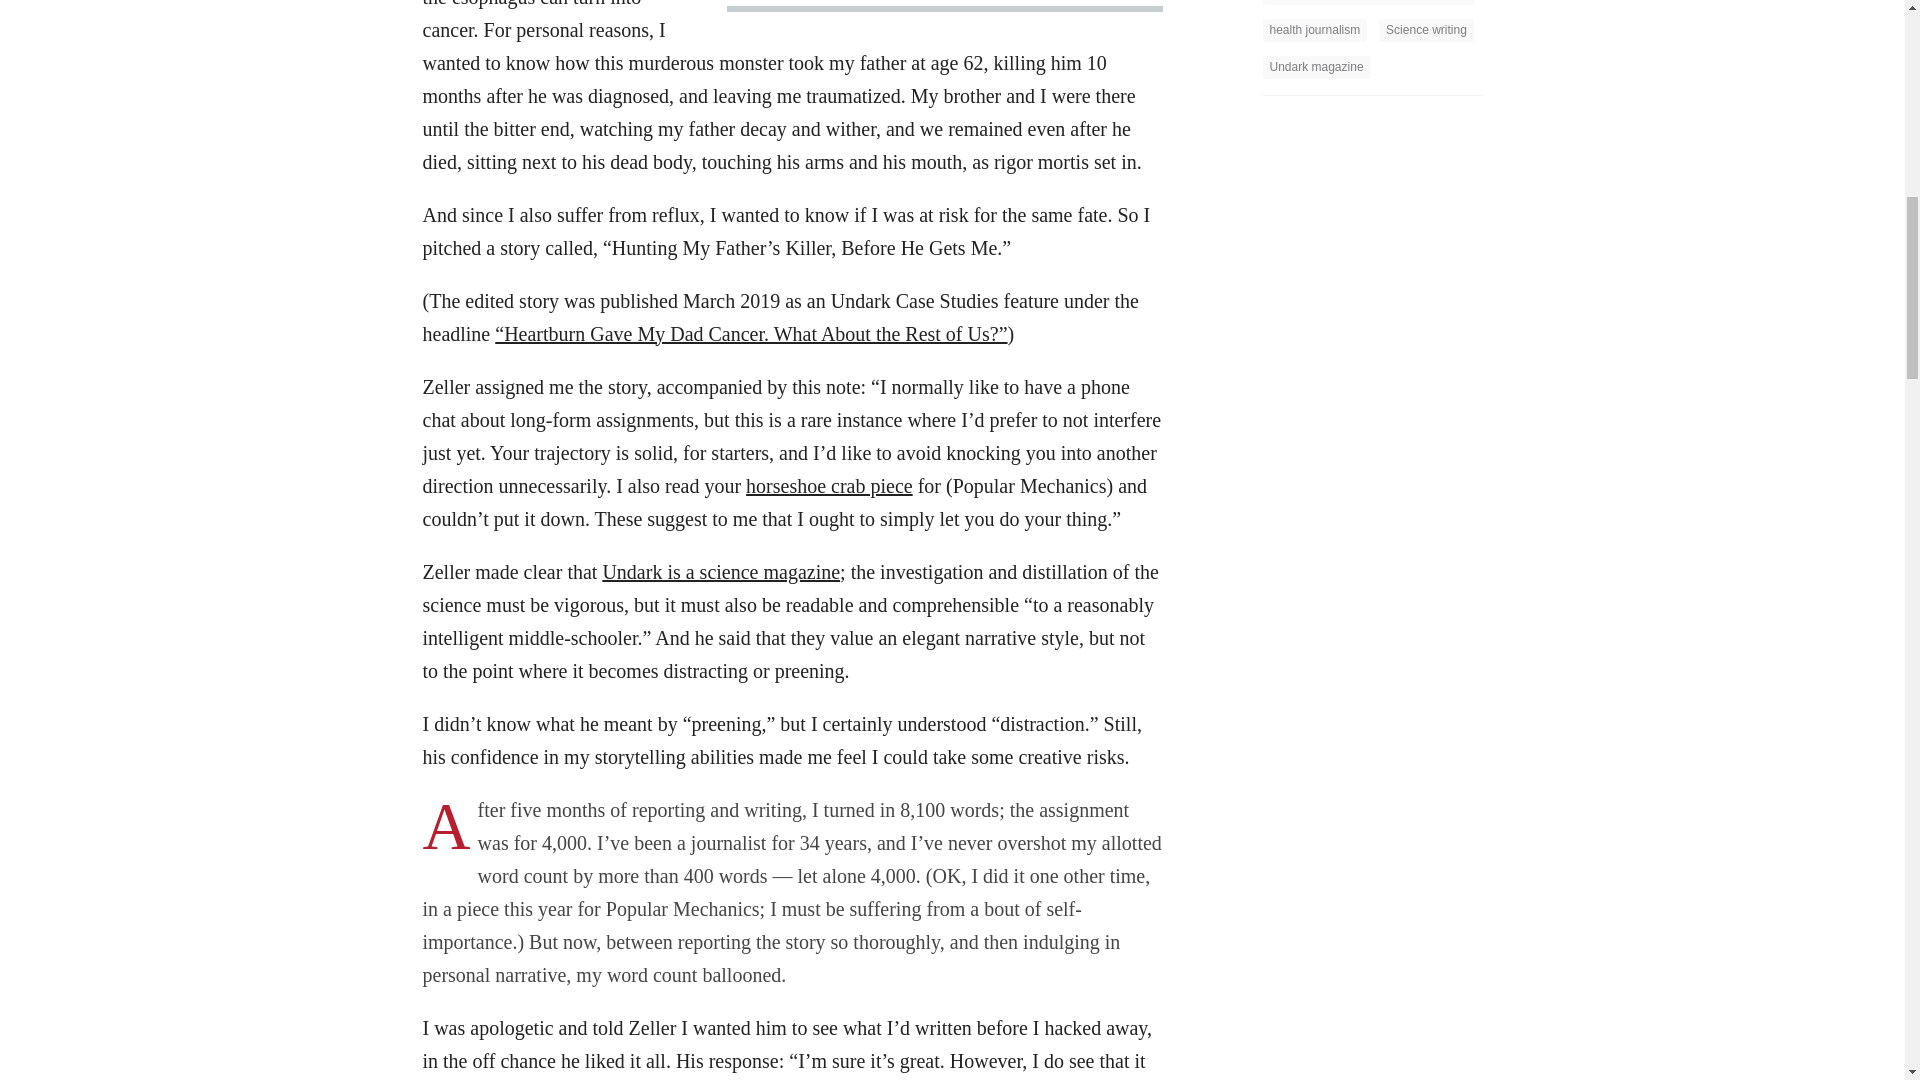 Image resolution: width=1920 pixels, height=1080 pixels. Describe the element at coordinates (1426, 30) in the screenshot. I see `Science writing` at that location.